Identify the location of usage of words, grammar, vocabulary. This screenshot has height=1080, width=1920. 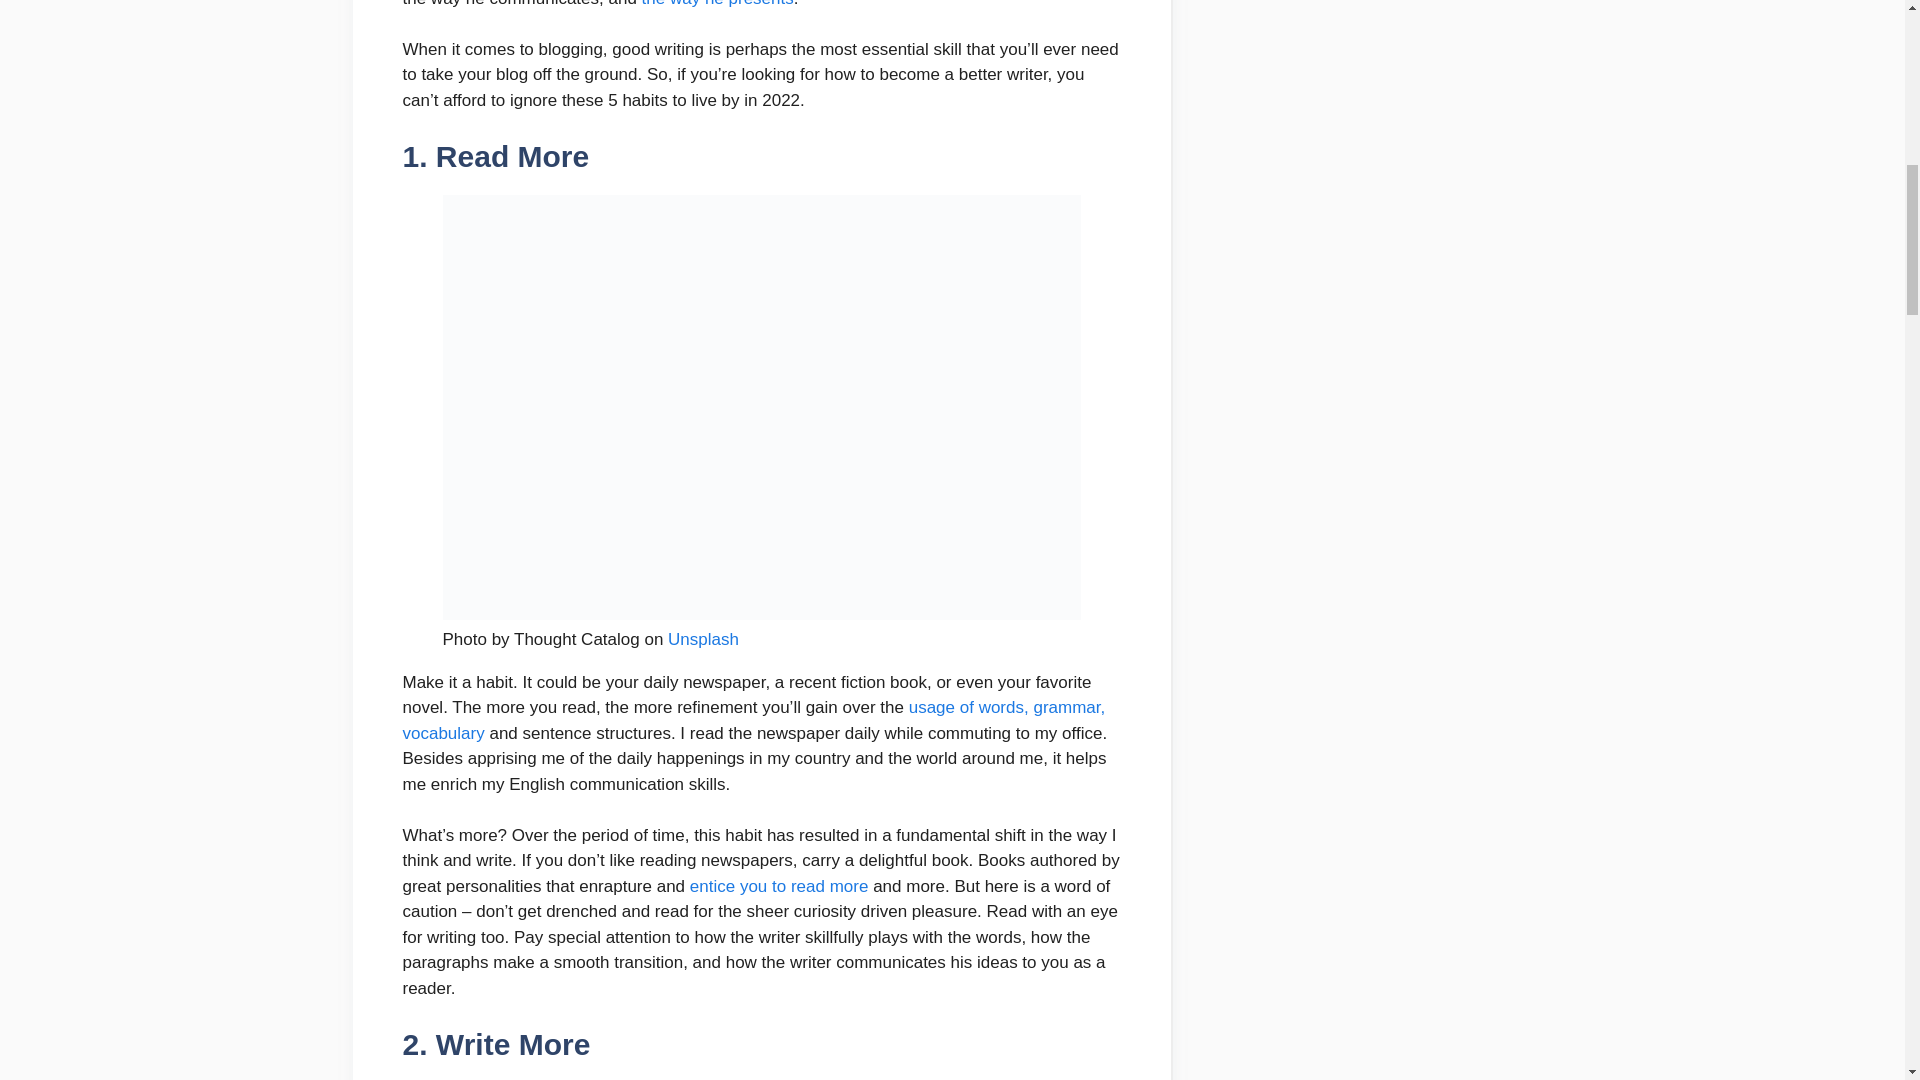
(753, 720).